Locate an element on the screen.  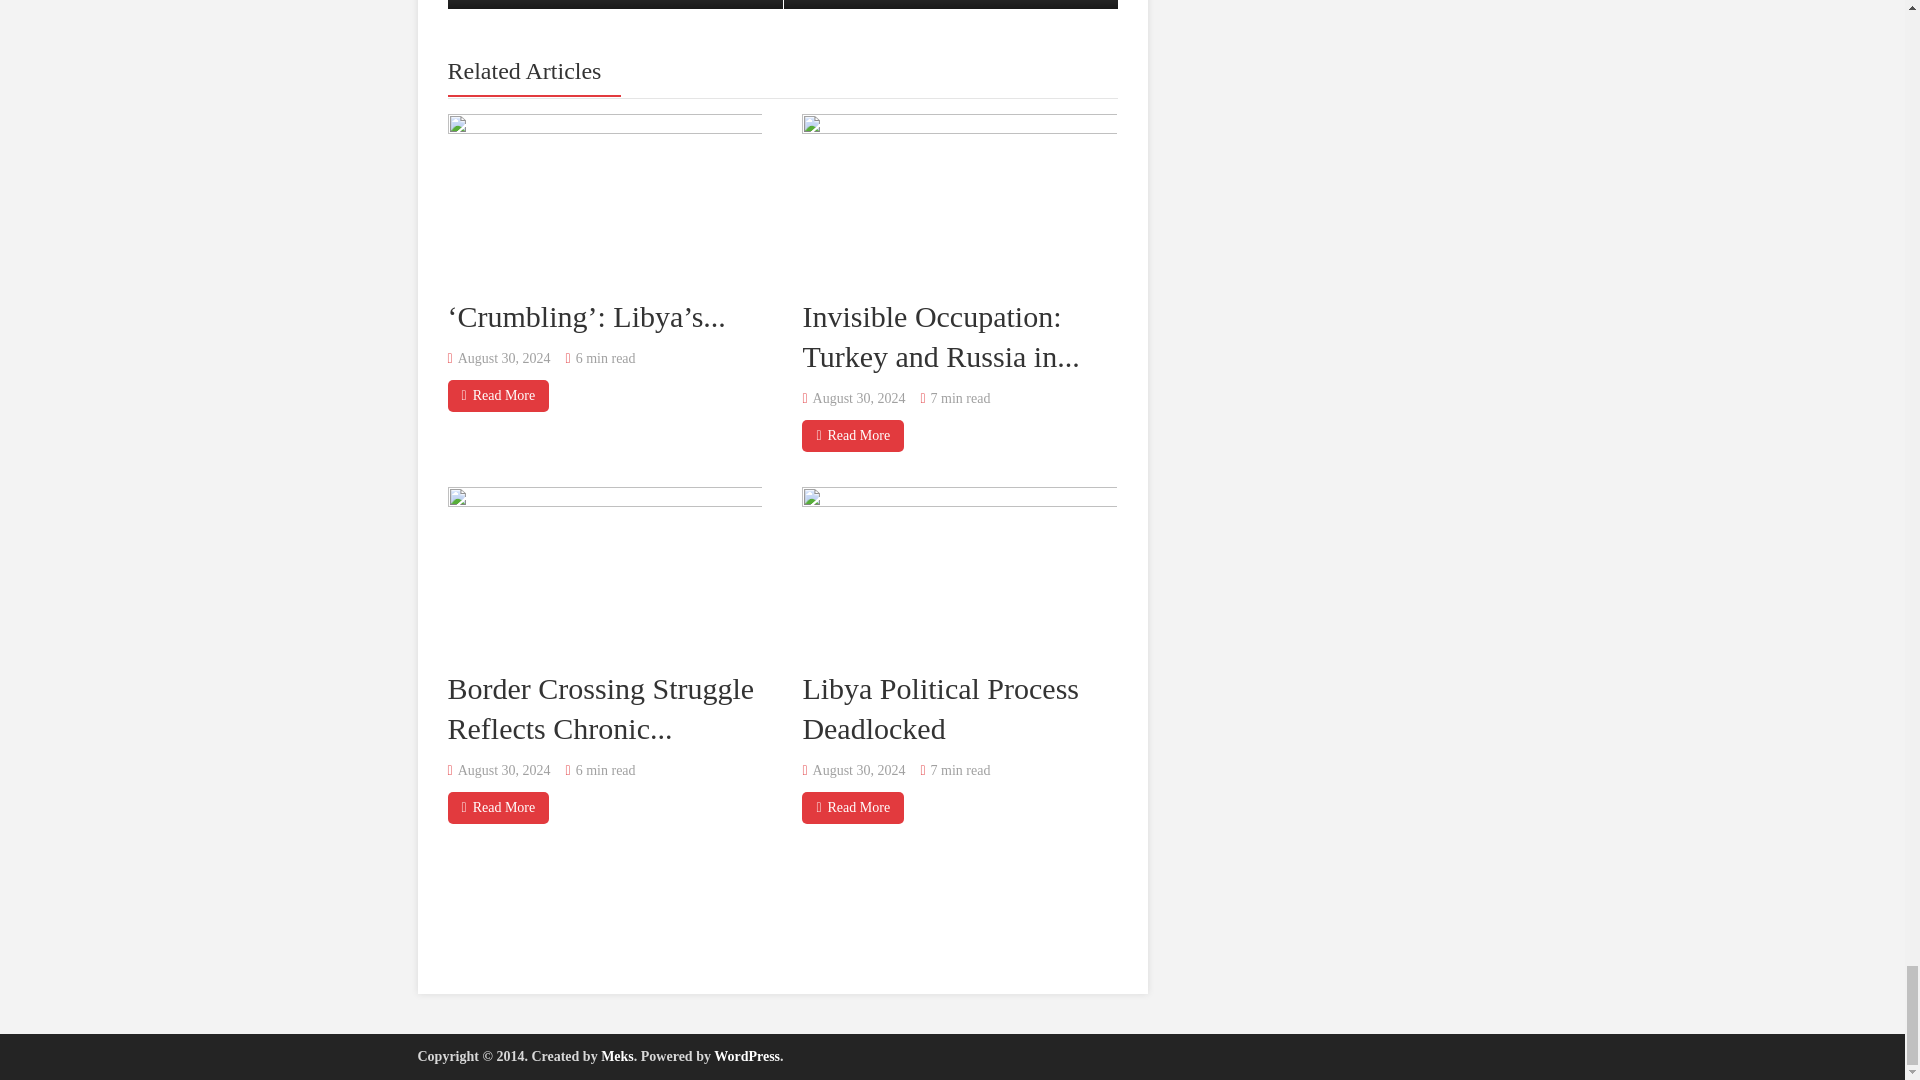
Libya Political Process Deadlocked is located at coordinates (940, 708).